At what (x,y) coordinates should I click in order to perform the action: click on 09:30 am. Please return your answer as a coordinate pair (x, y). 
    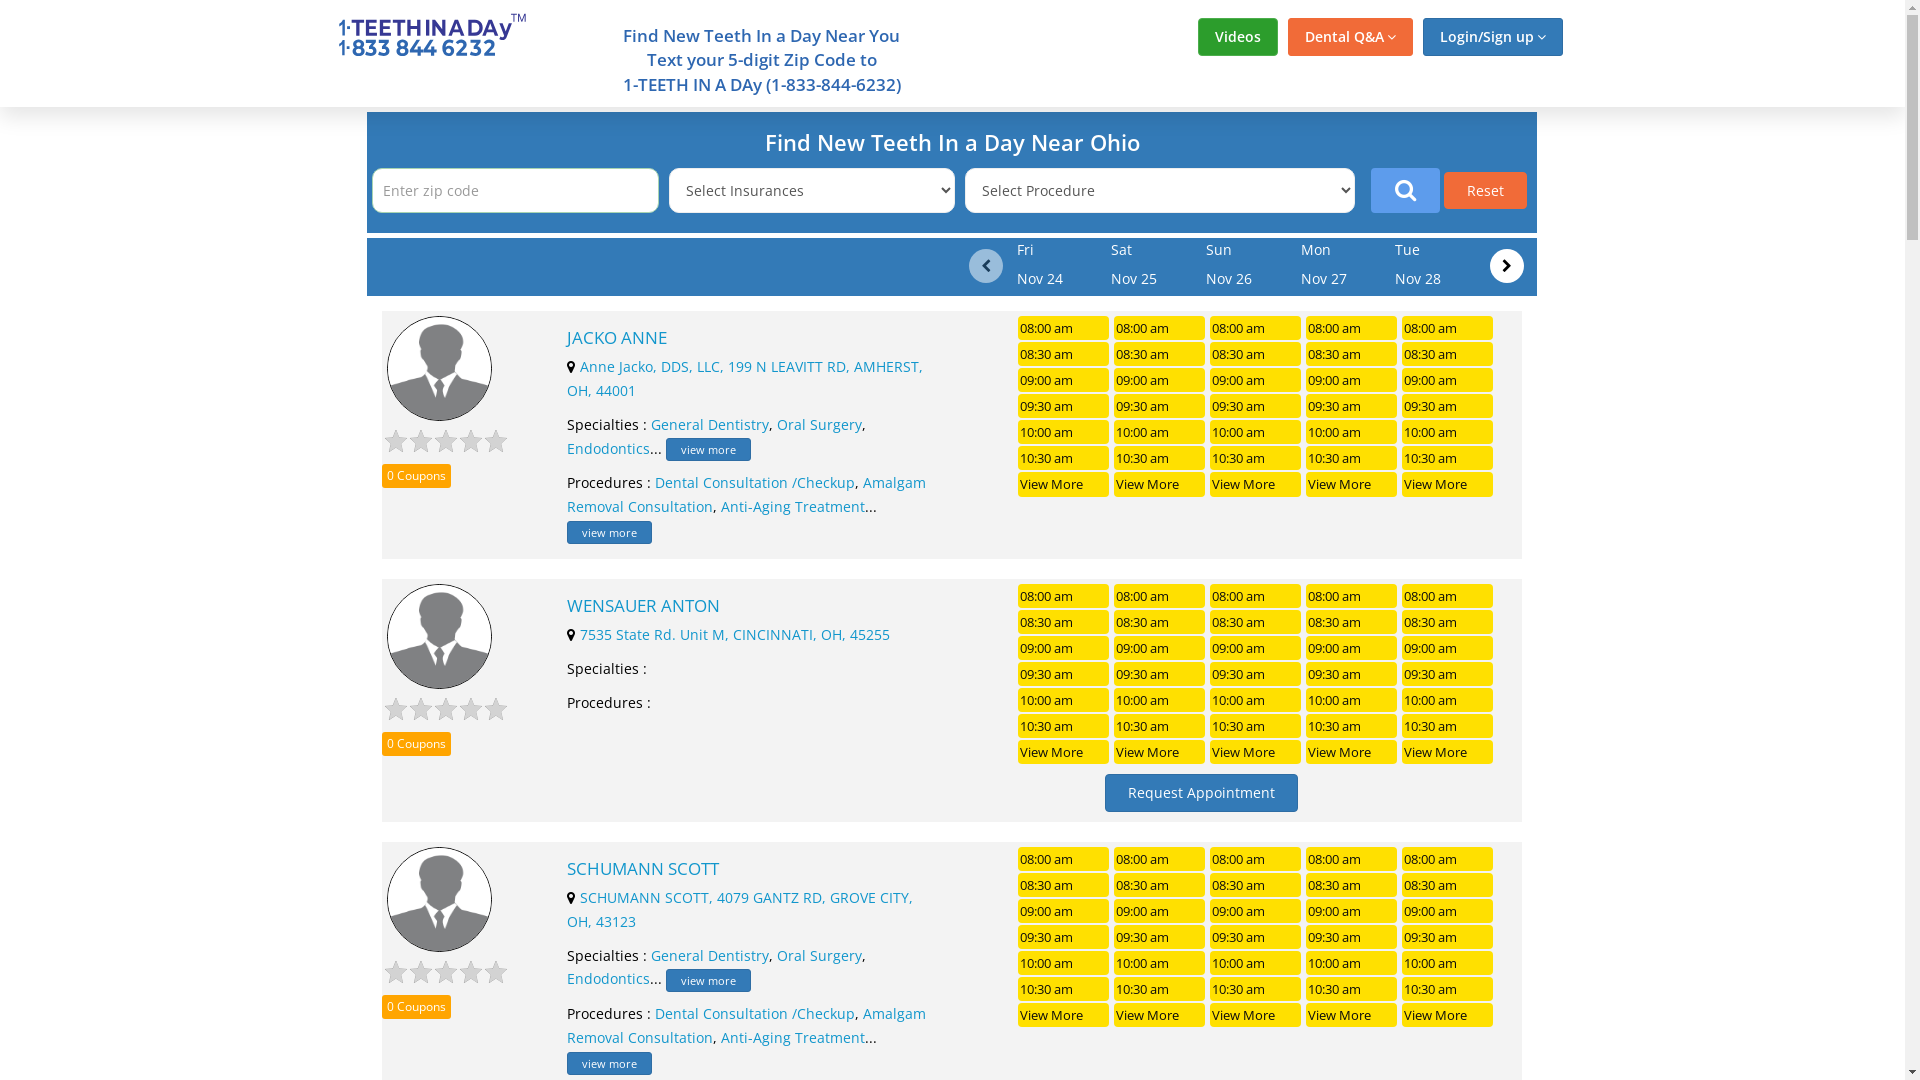
    Looking at the image, I should click on (1160, 406).